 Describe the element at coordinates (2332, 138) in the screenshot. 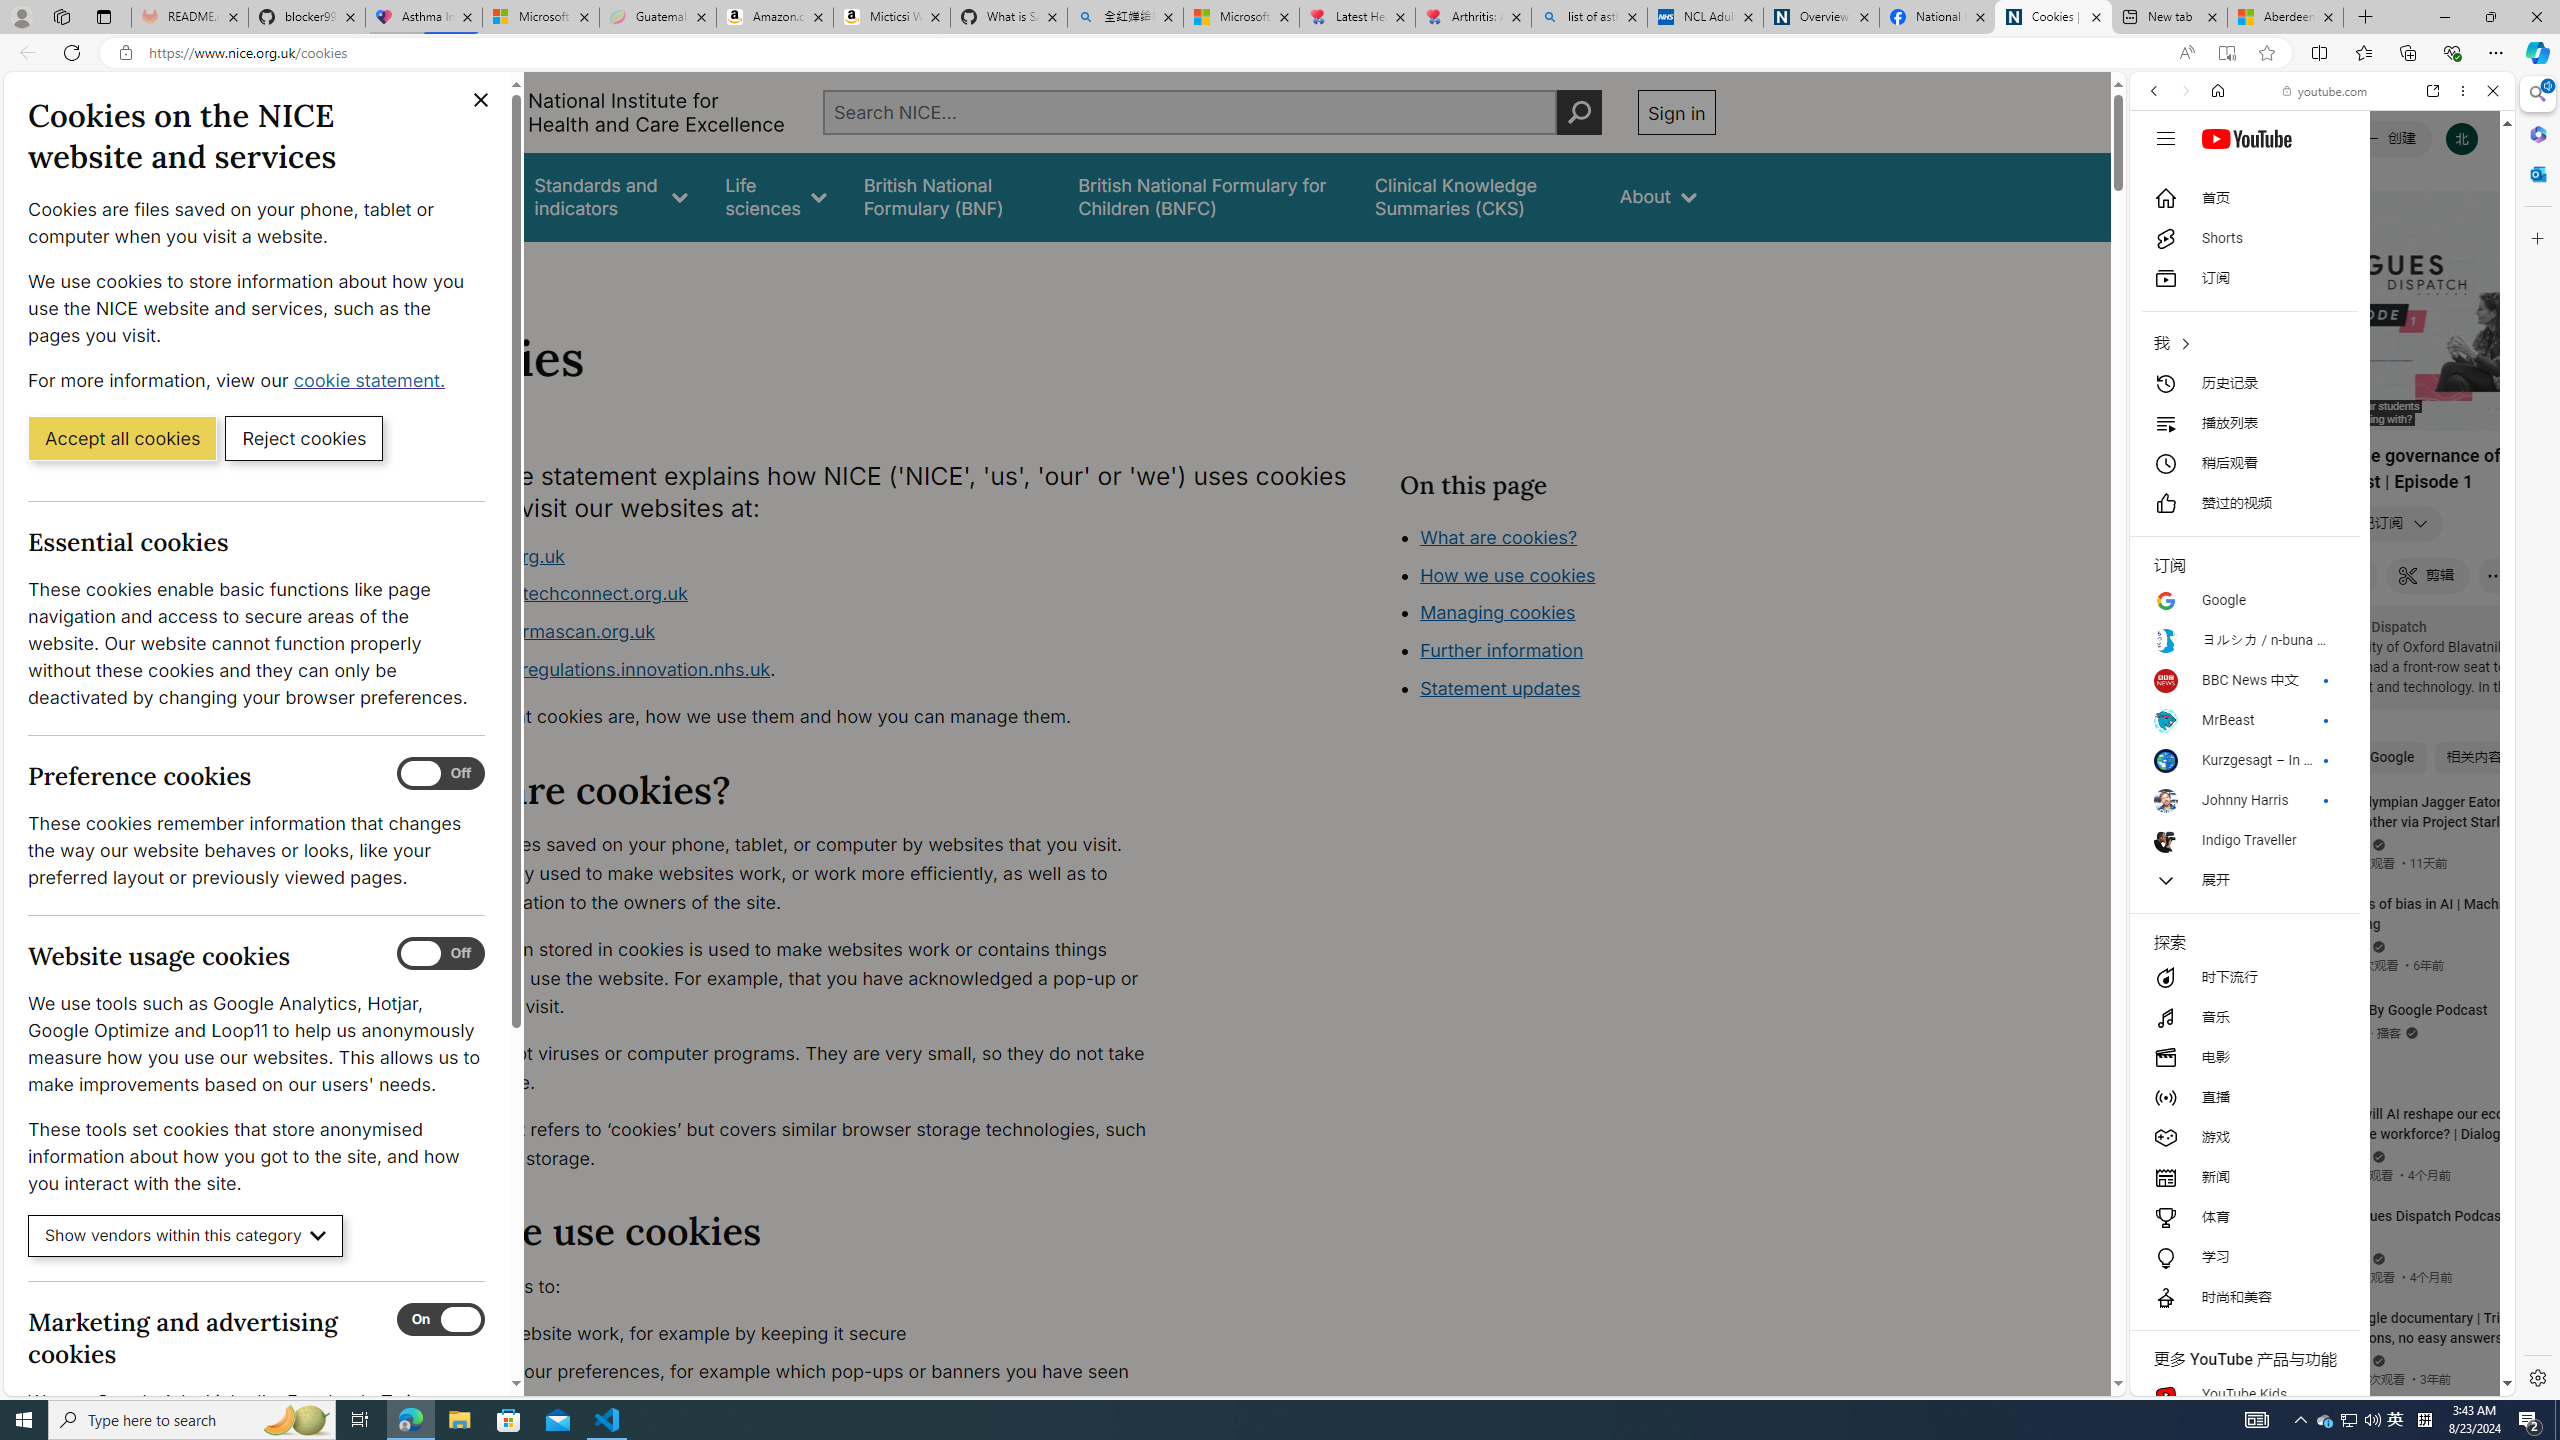

I see `Search the web` at that location.